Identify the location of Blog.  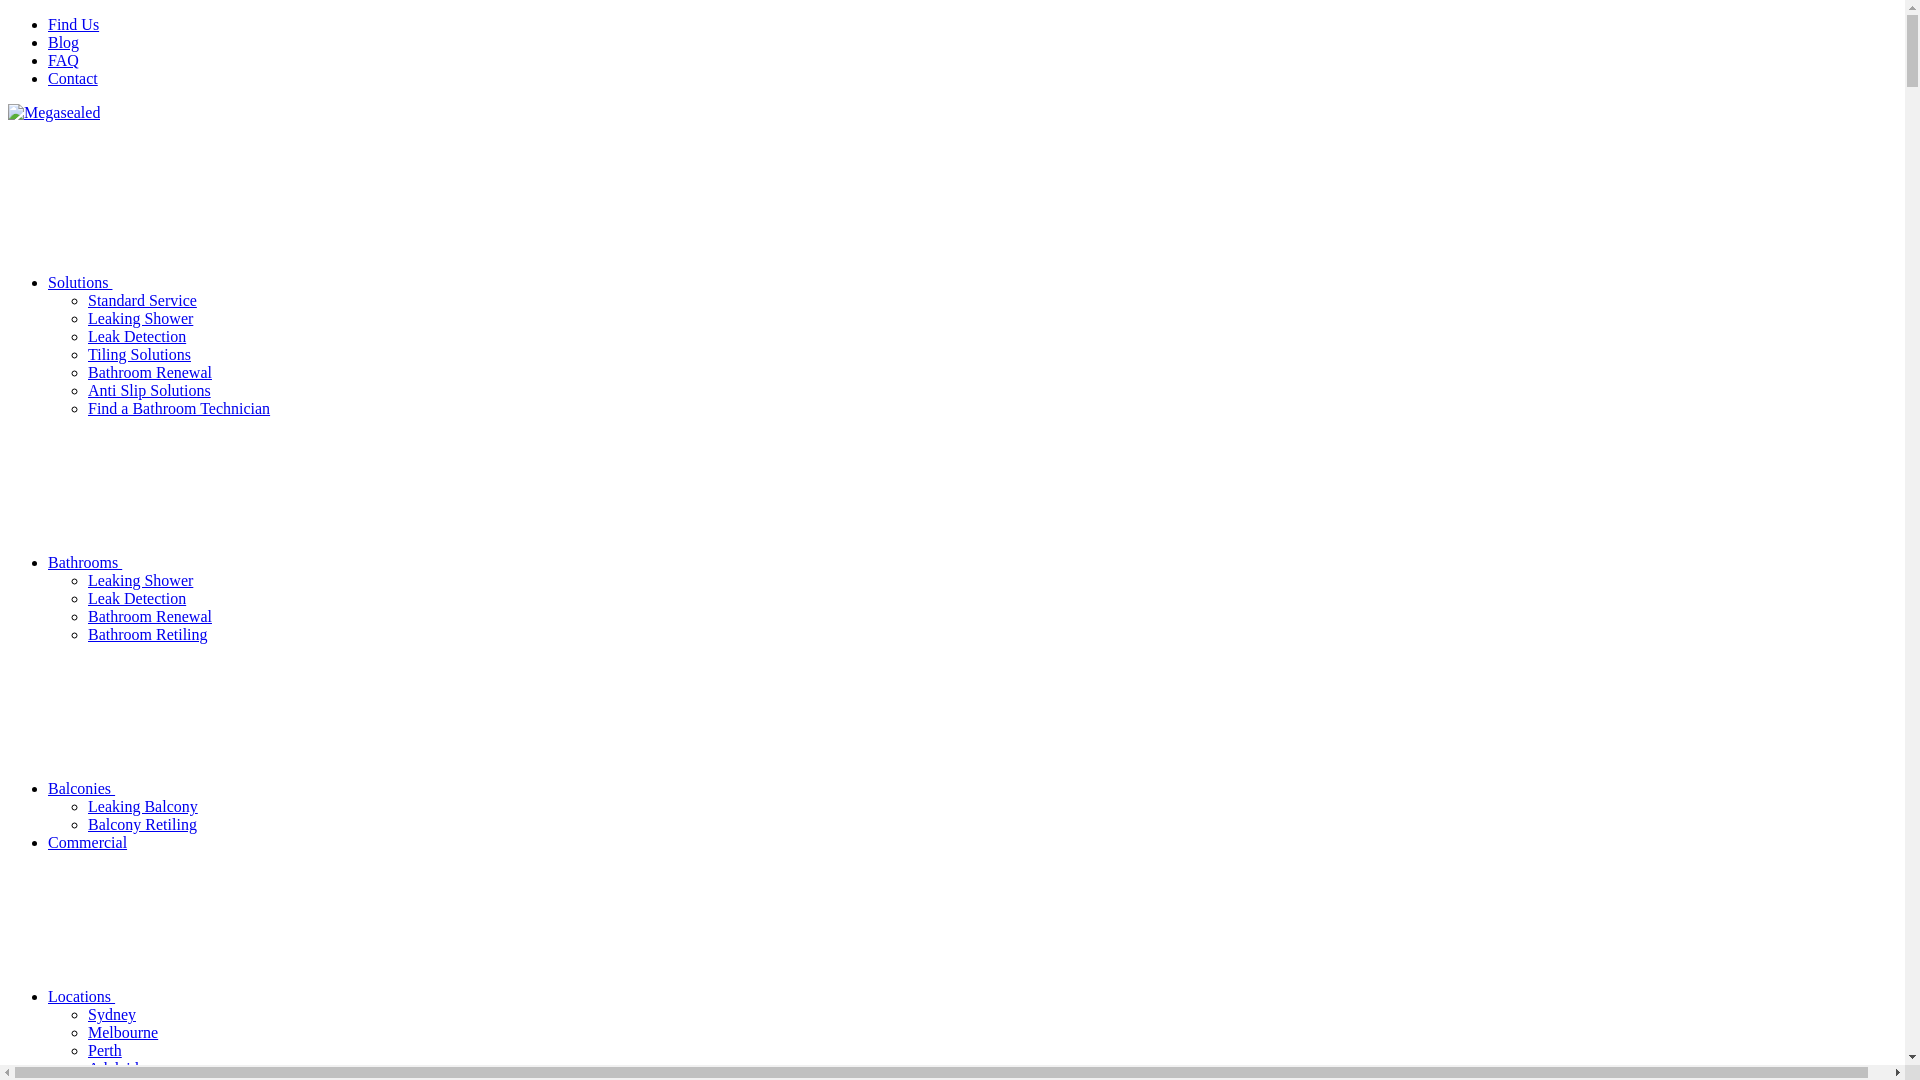
(64, 42).